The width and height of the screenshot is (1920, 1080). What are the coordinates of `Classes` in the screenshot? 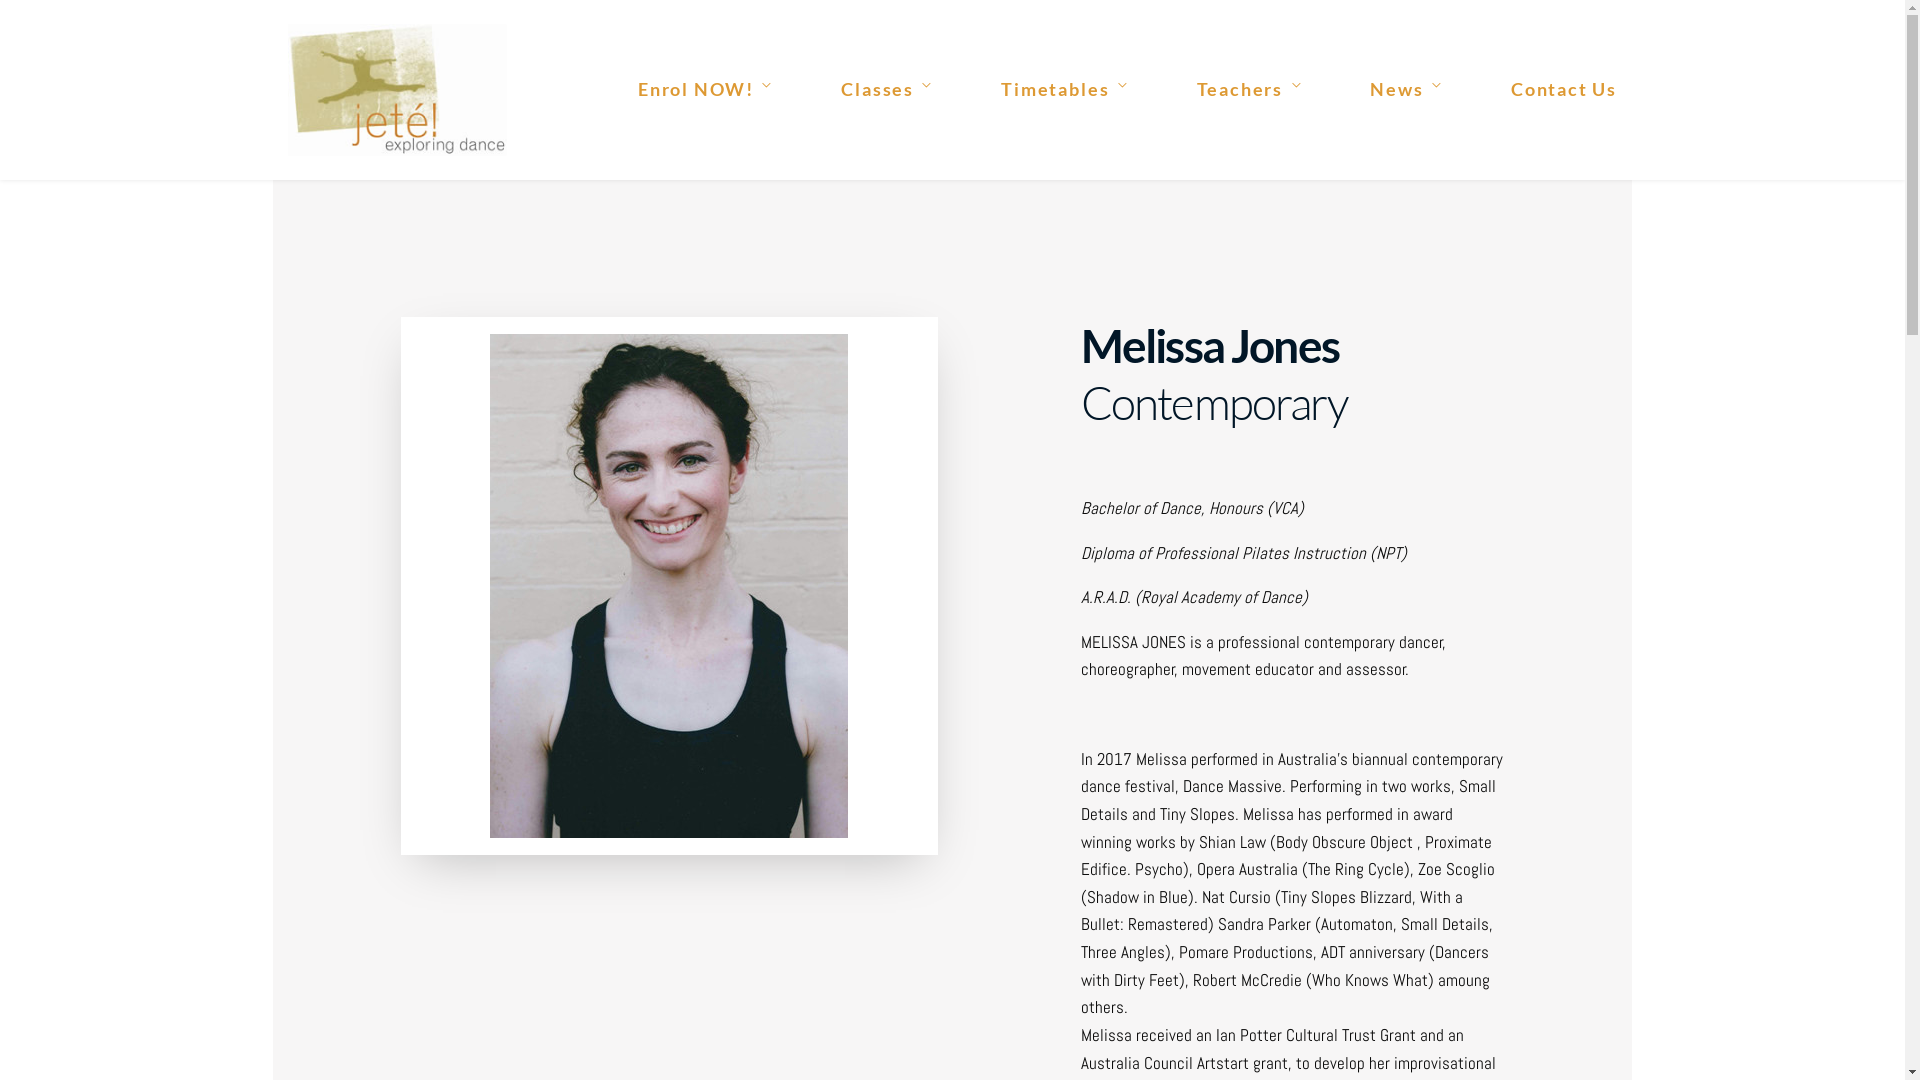 It's located at (887, 90).